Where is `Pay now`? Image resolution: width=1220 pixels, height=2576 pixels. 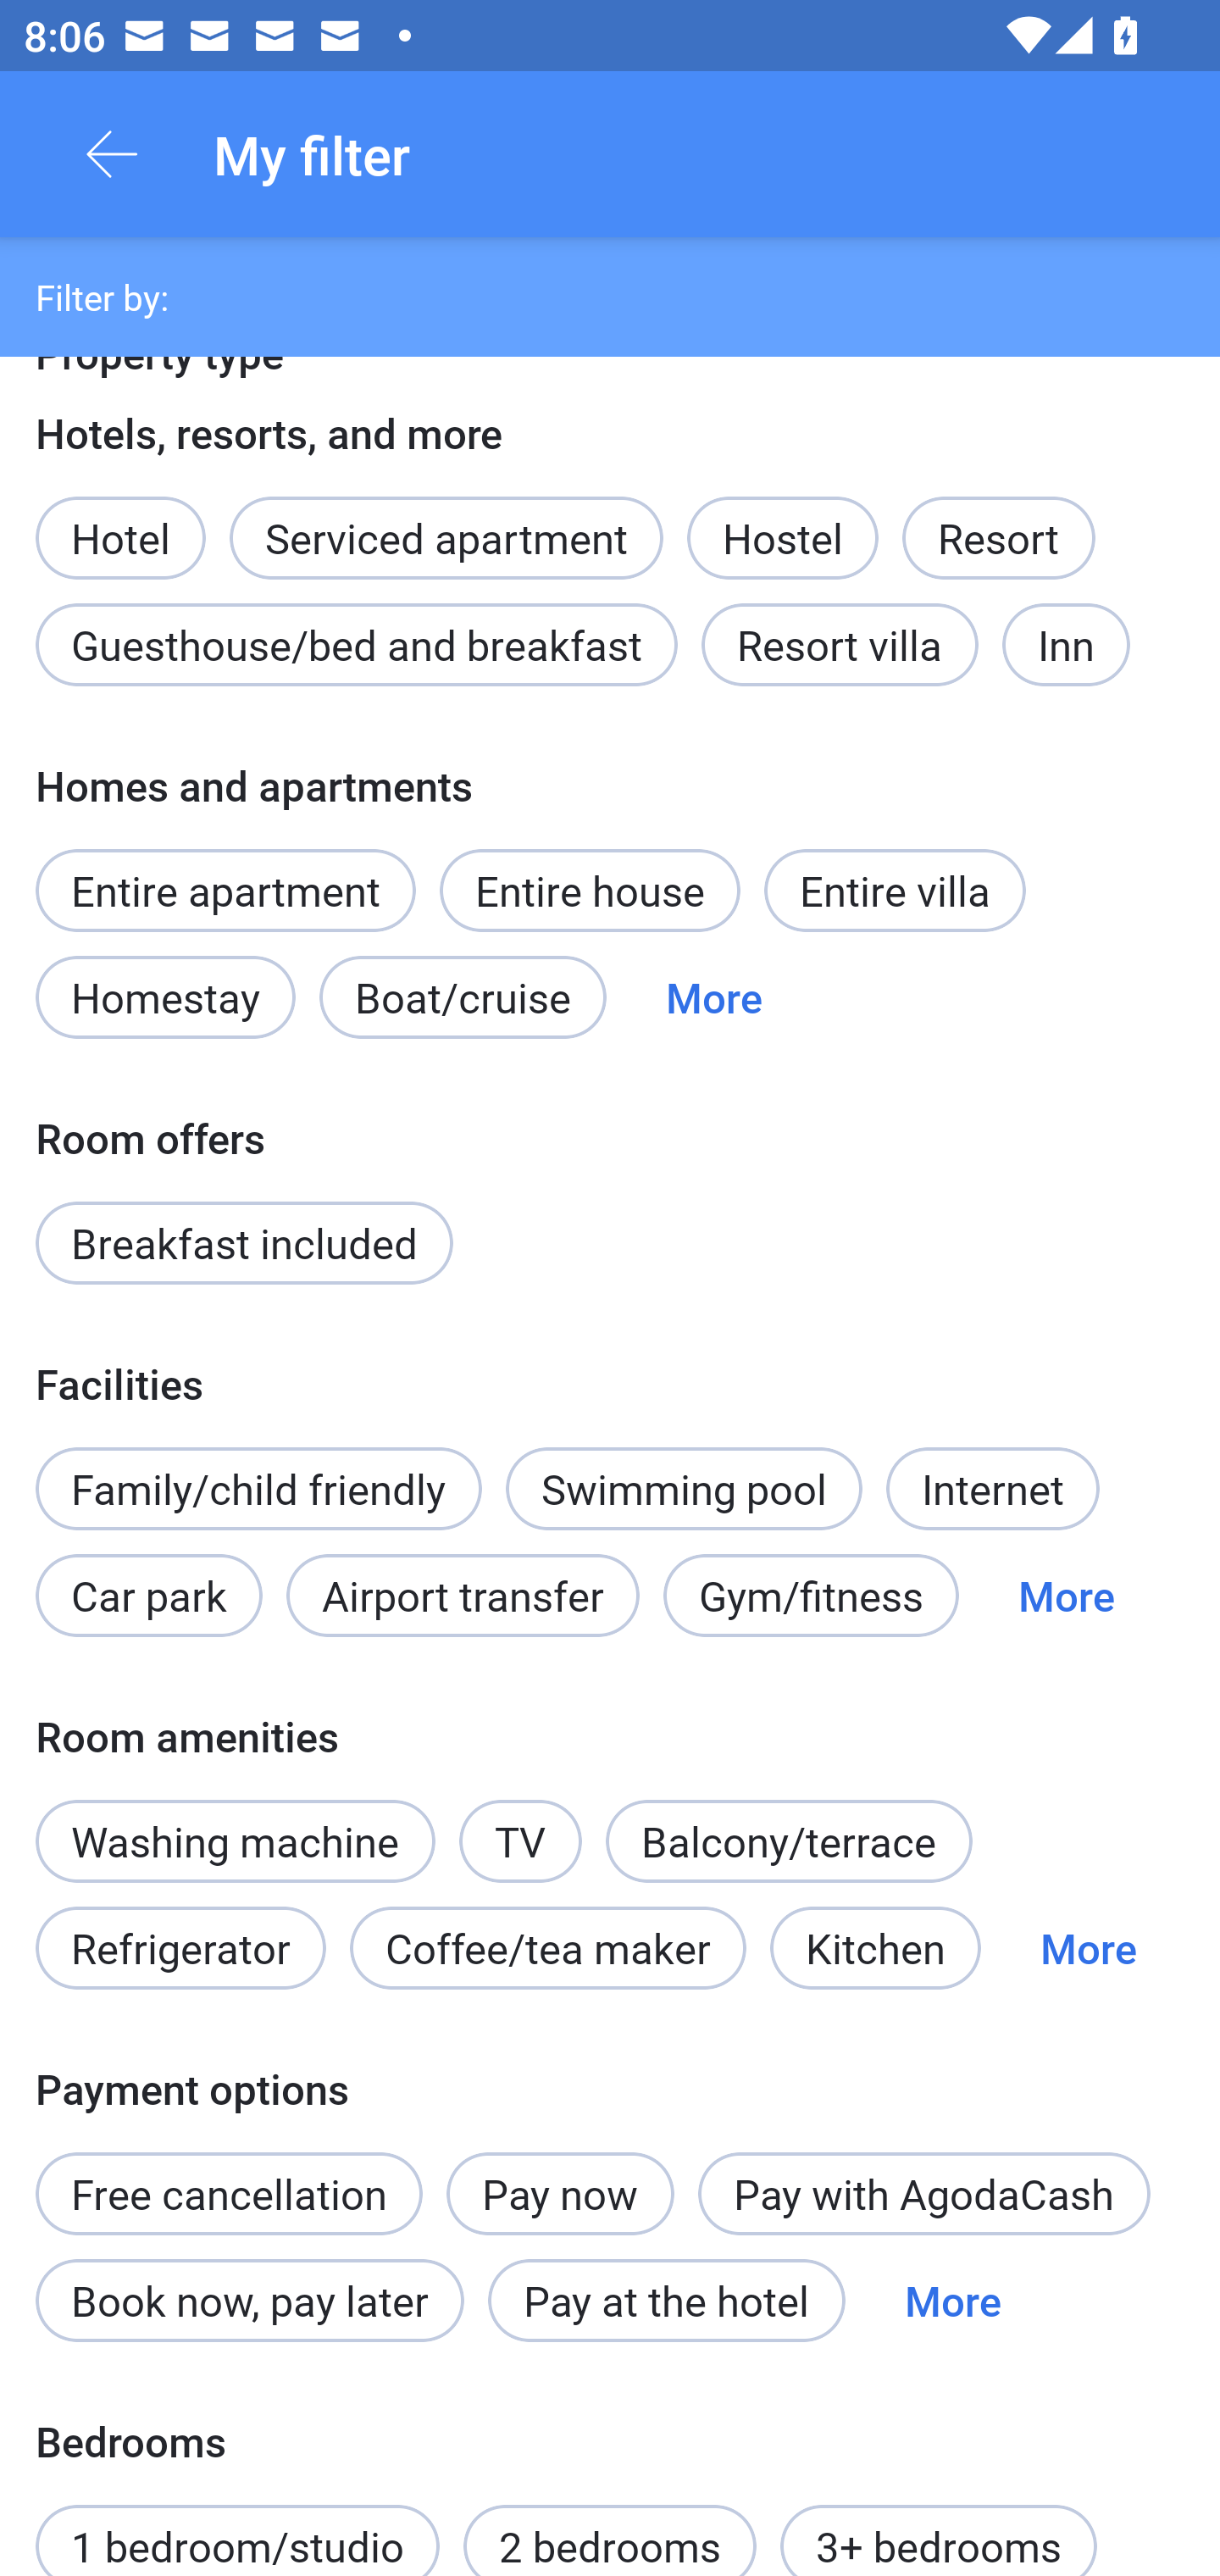
Pay now is located at coordinates (561, 2193).